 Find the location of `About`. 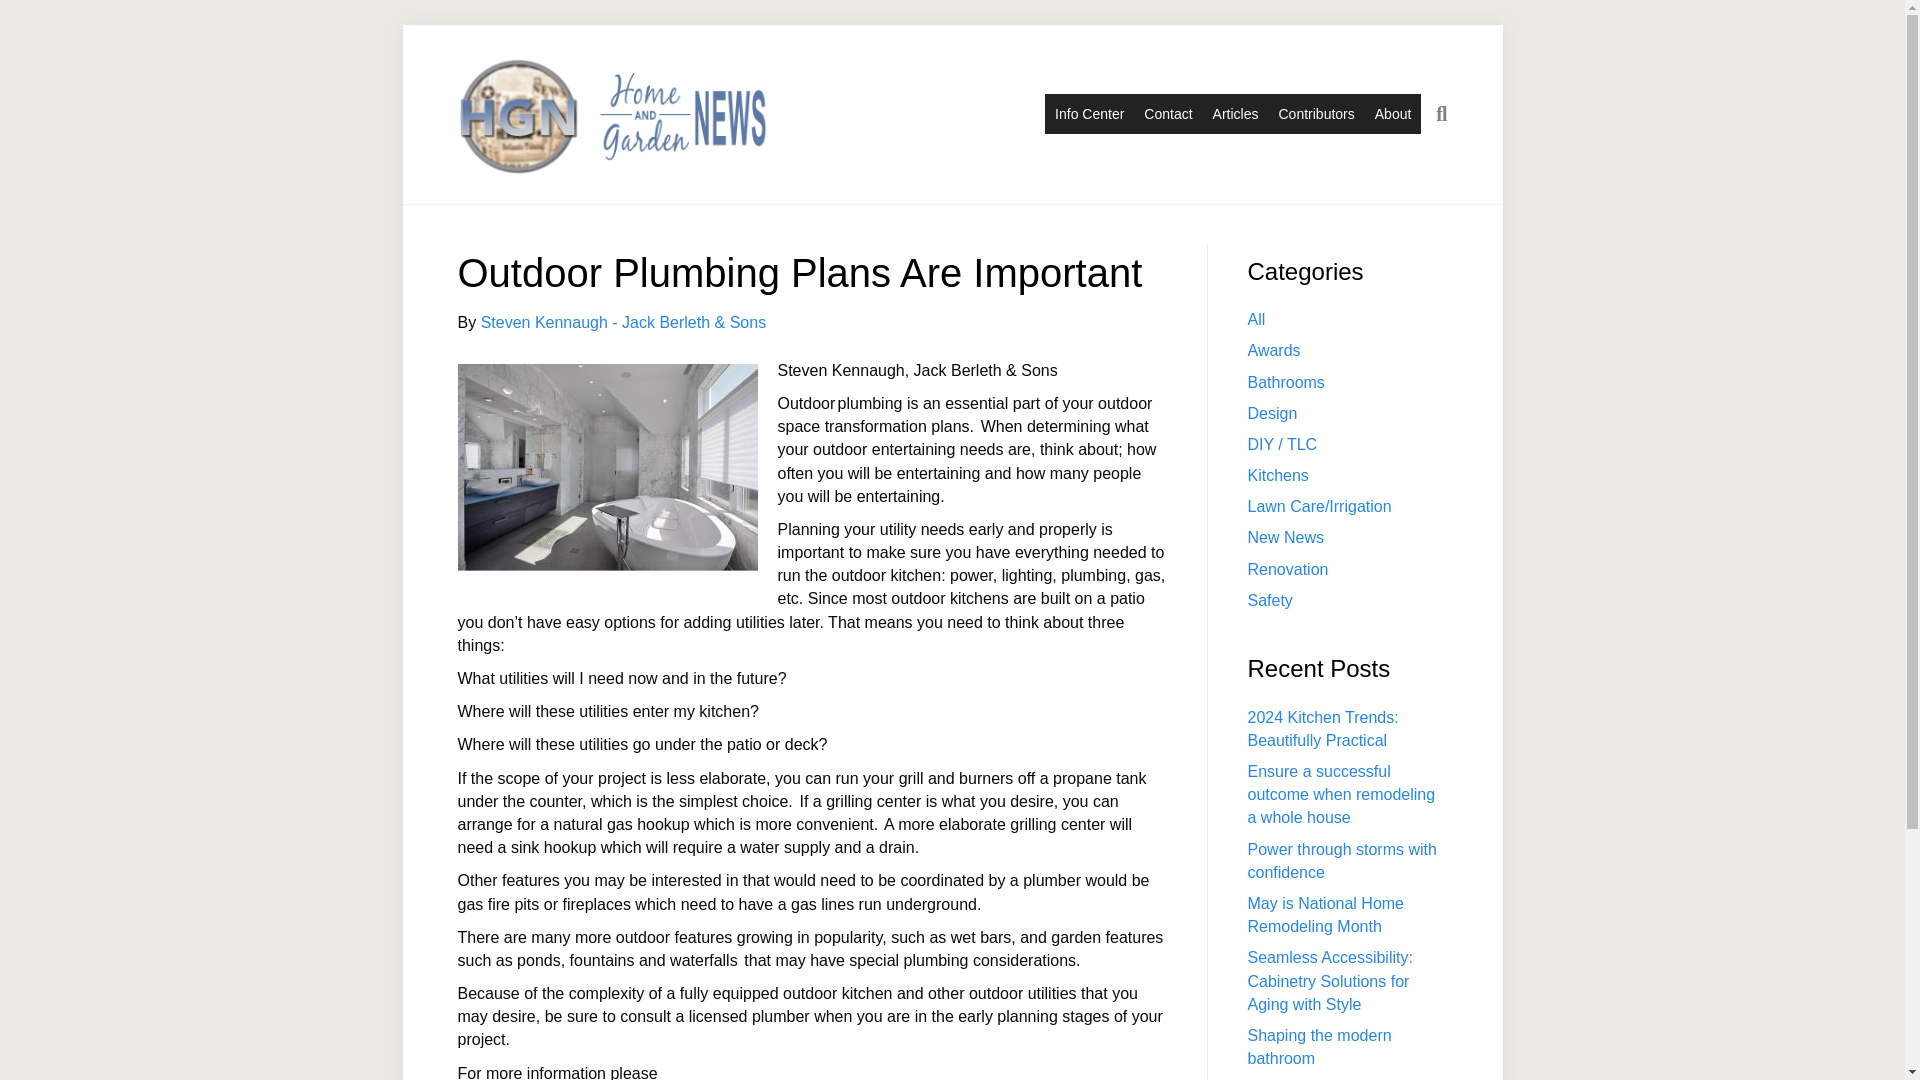

About is located at coordinates (1394, 113).